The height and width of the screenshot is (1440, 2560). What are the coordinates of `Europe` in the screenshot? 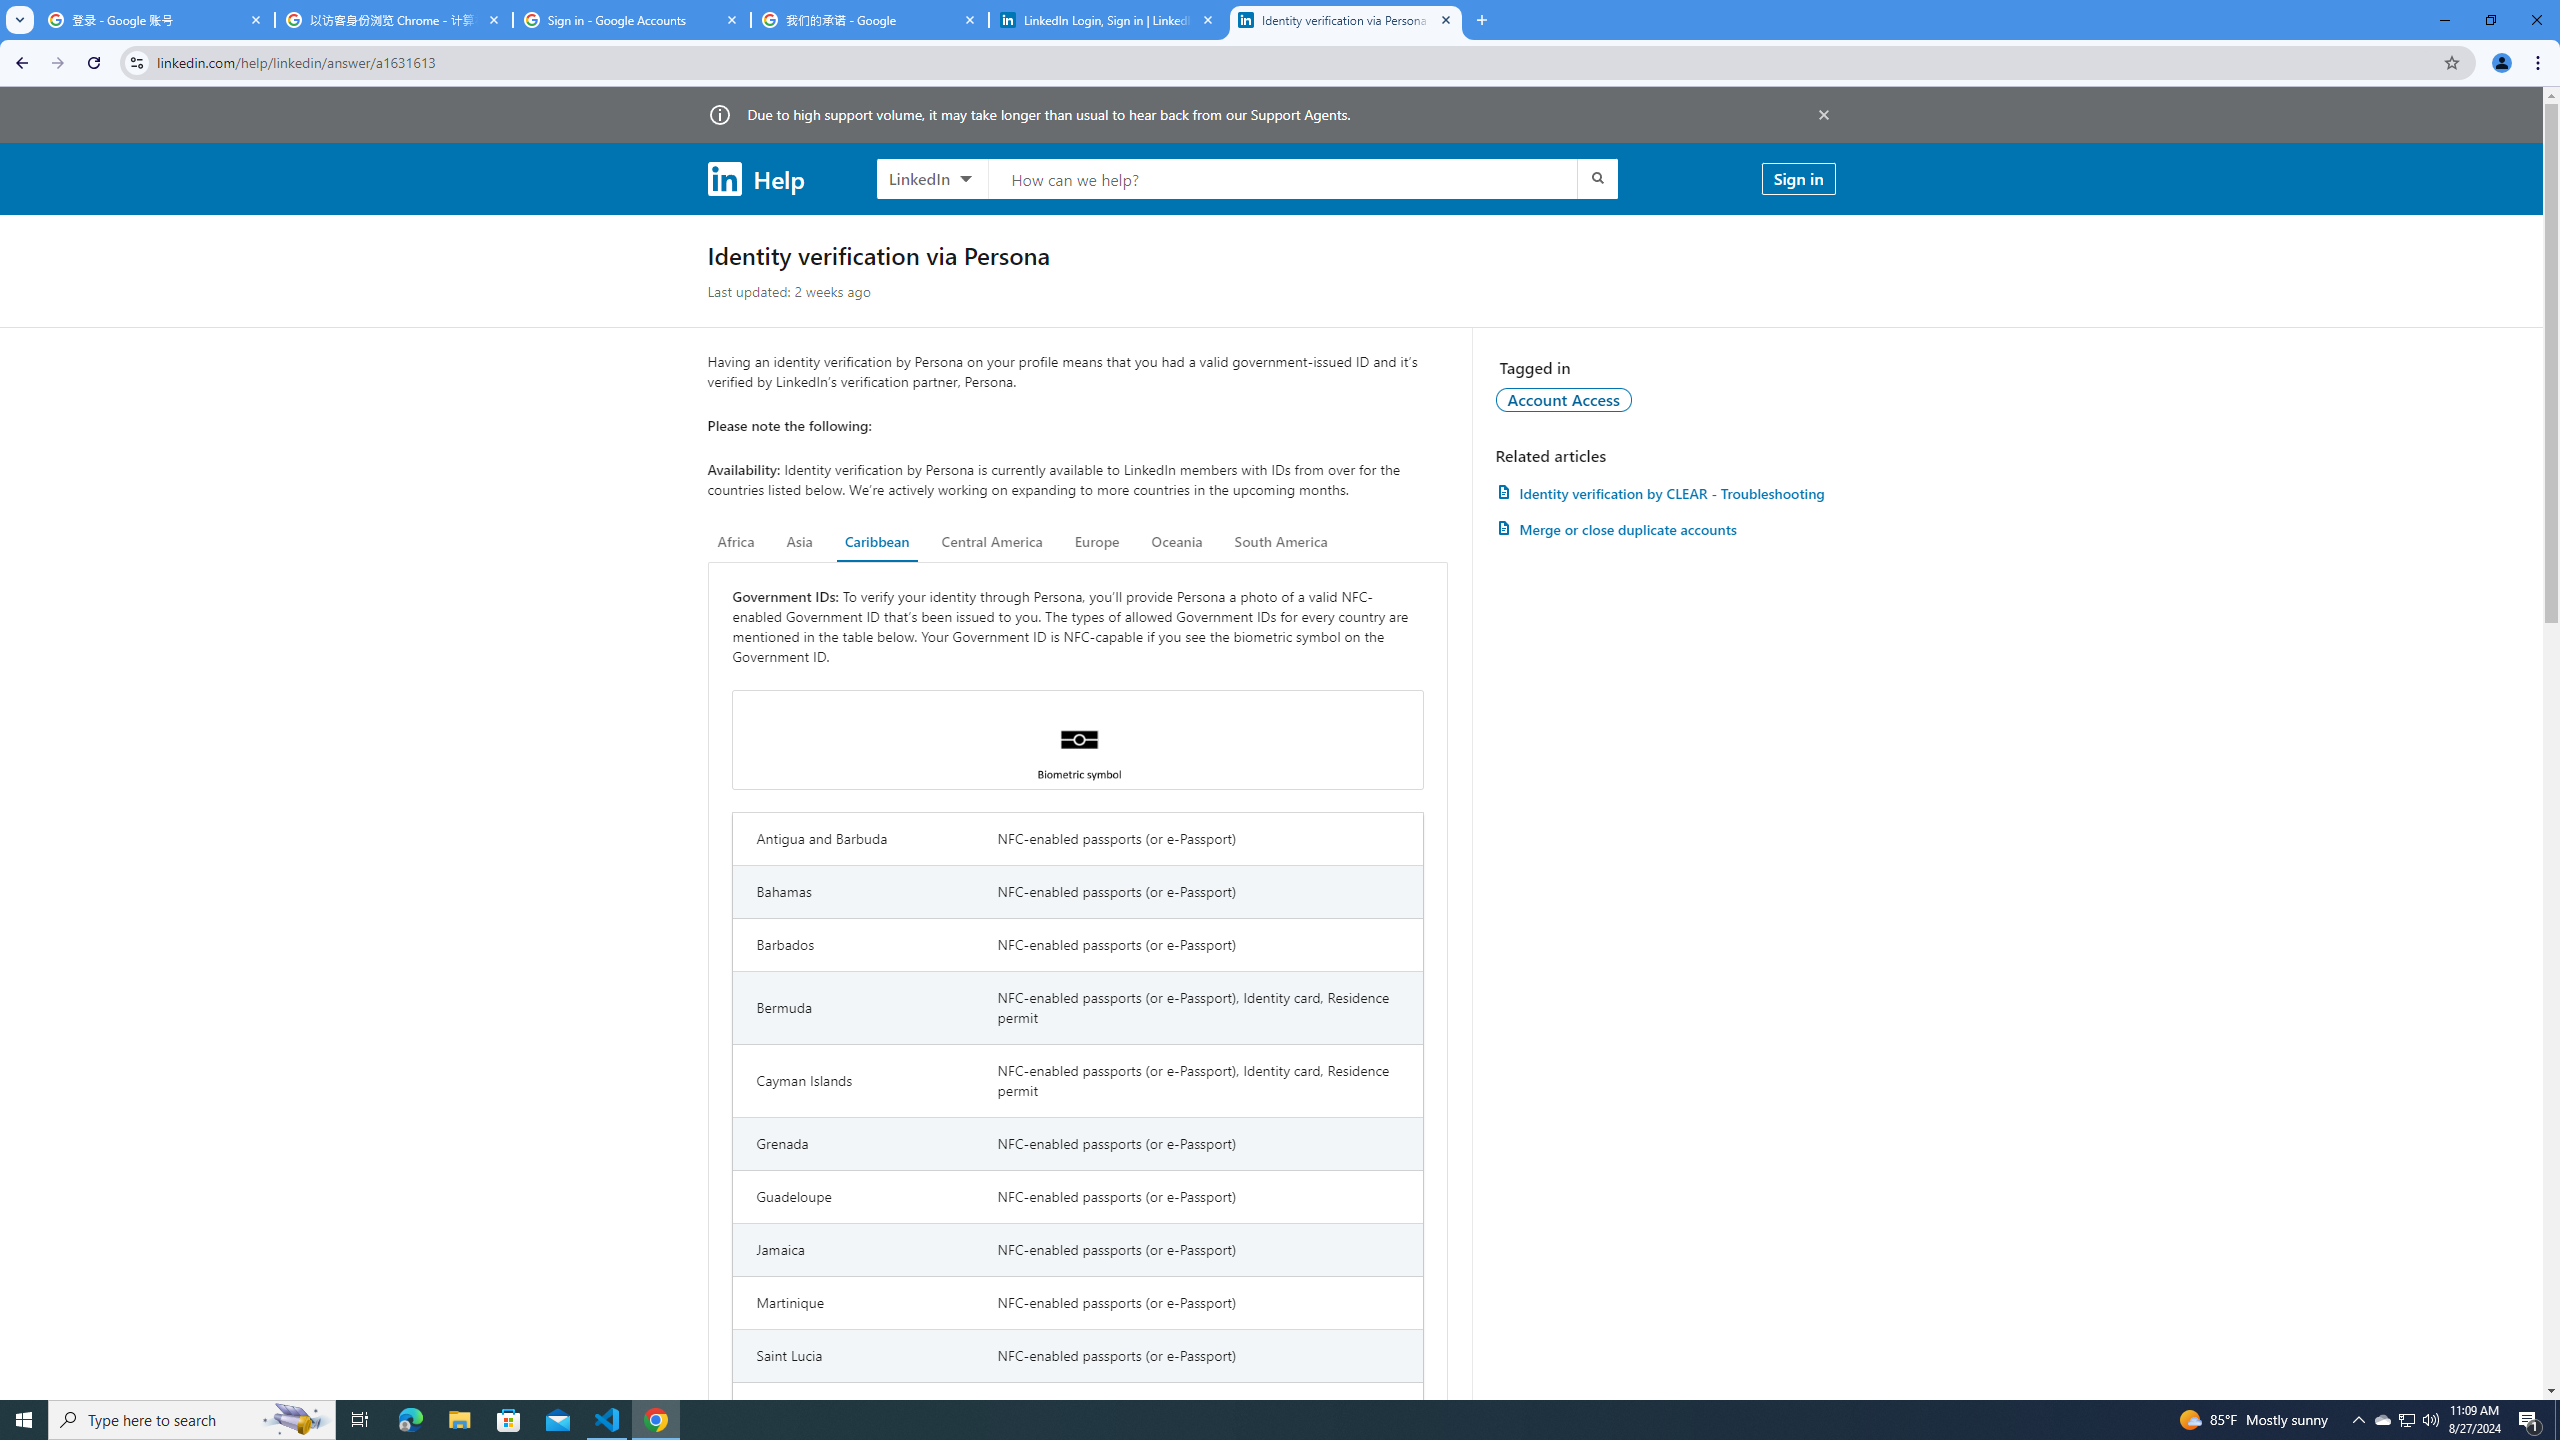 It's located at (1096, 542).